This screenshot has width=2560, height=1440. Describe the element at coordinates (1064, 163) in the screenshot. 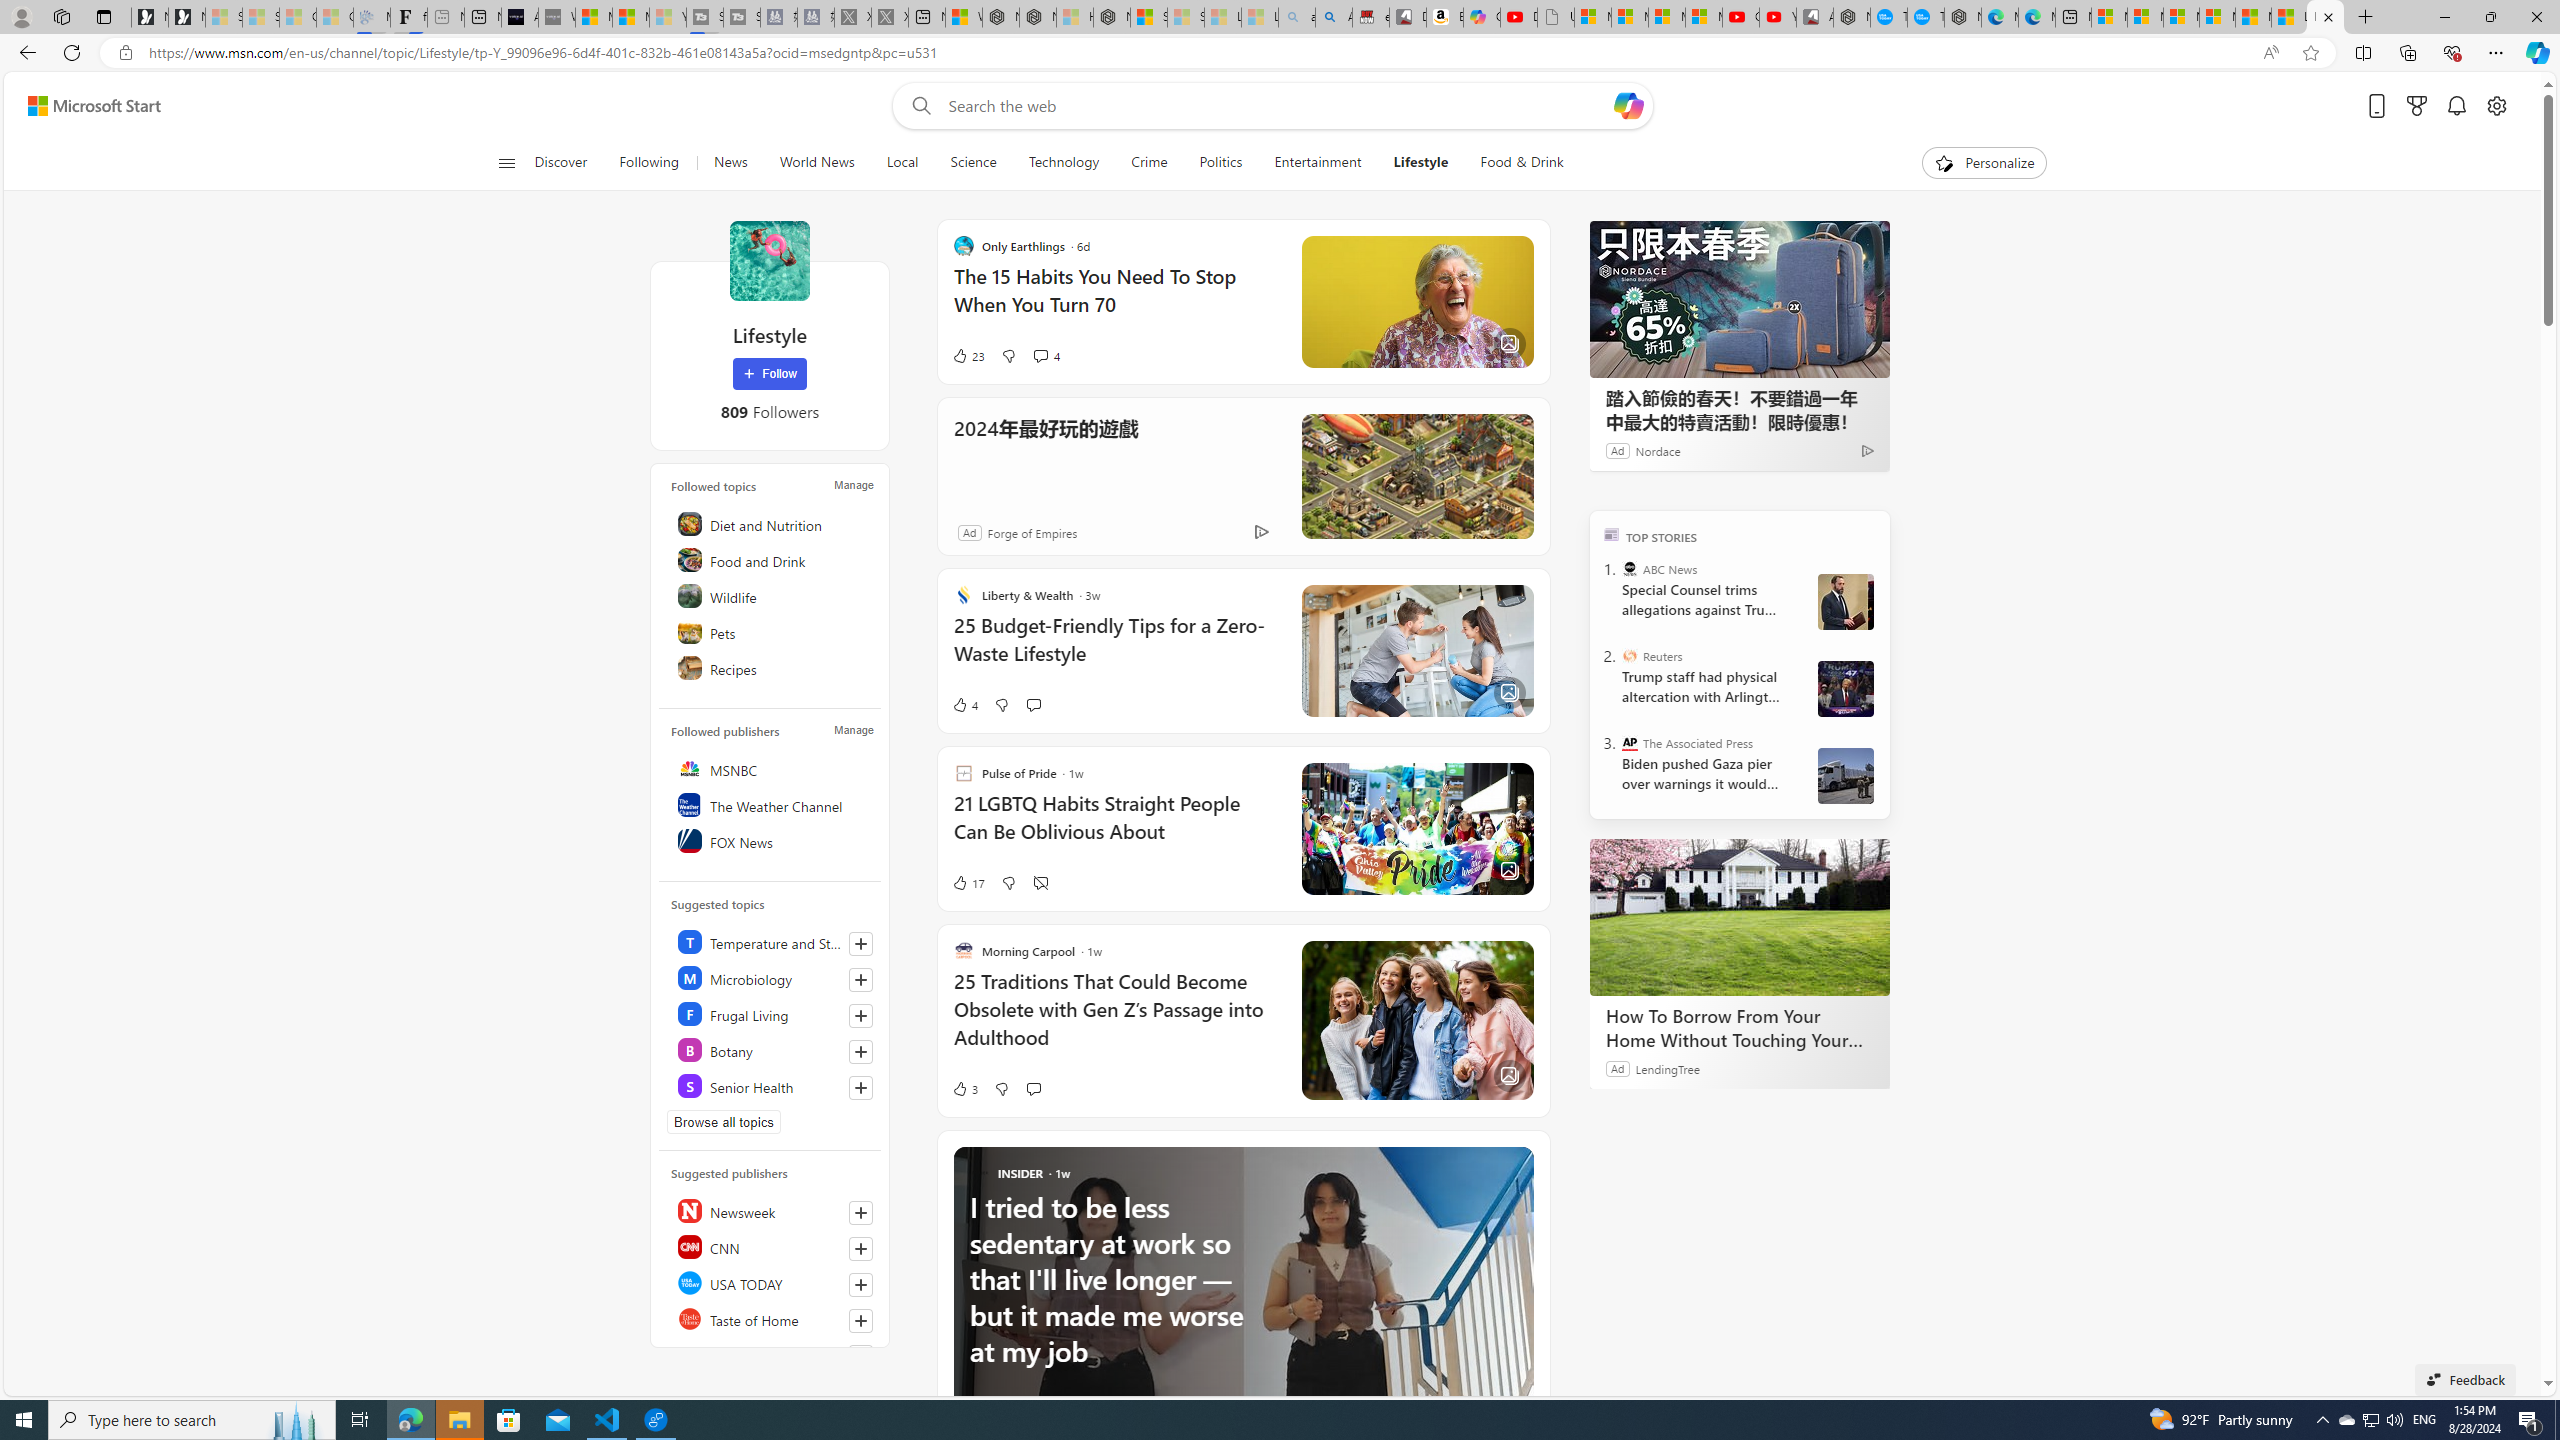

I see `Technology` at that location.